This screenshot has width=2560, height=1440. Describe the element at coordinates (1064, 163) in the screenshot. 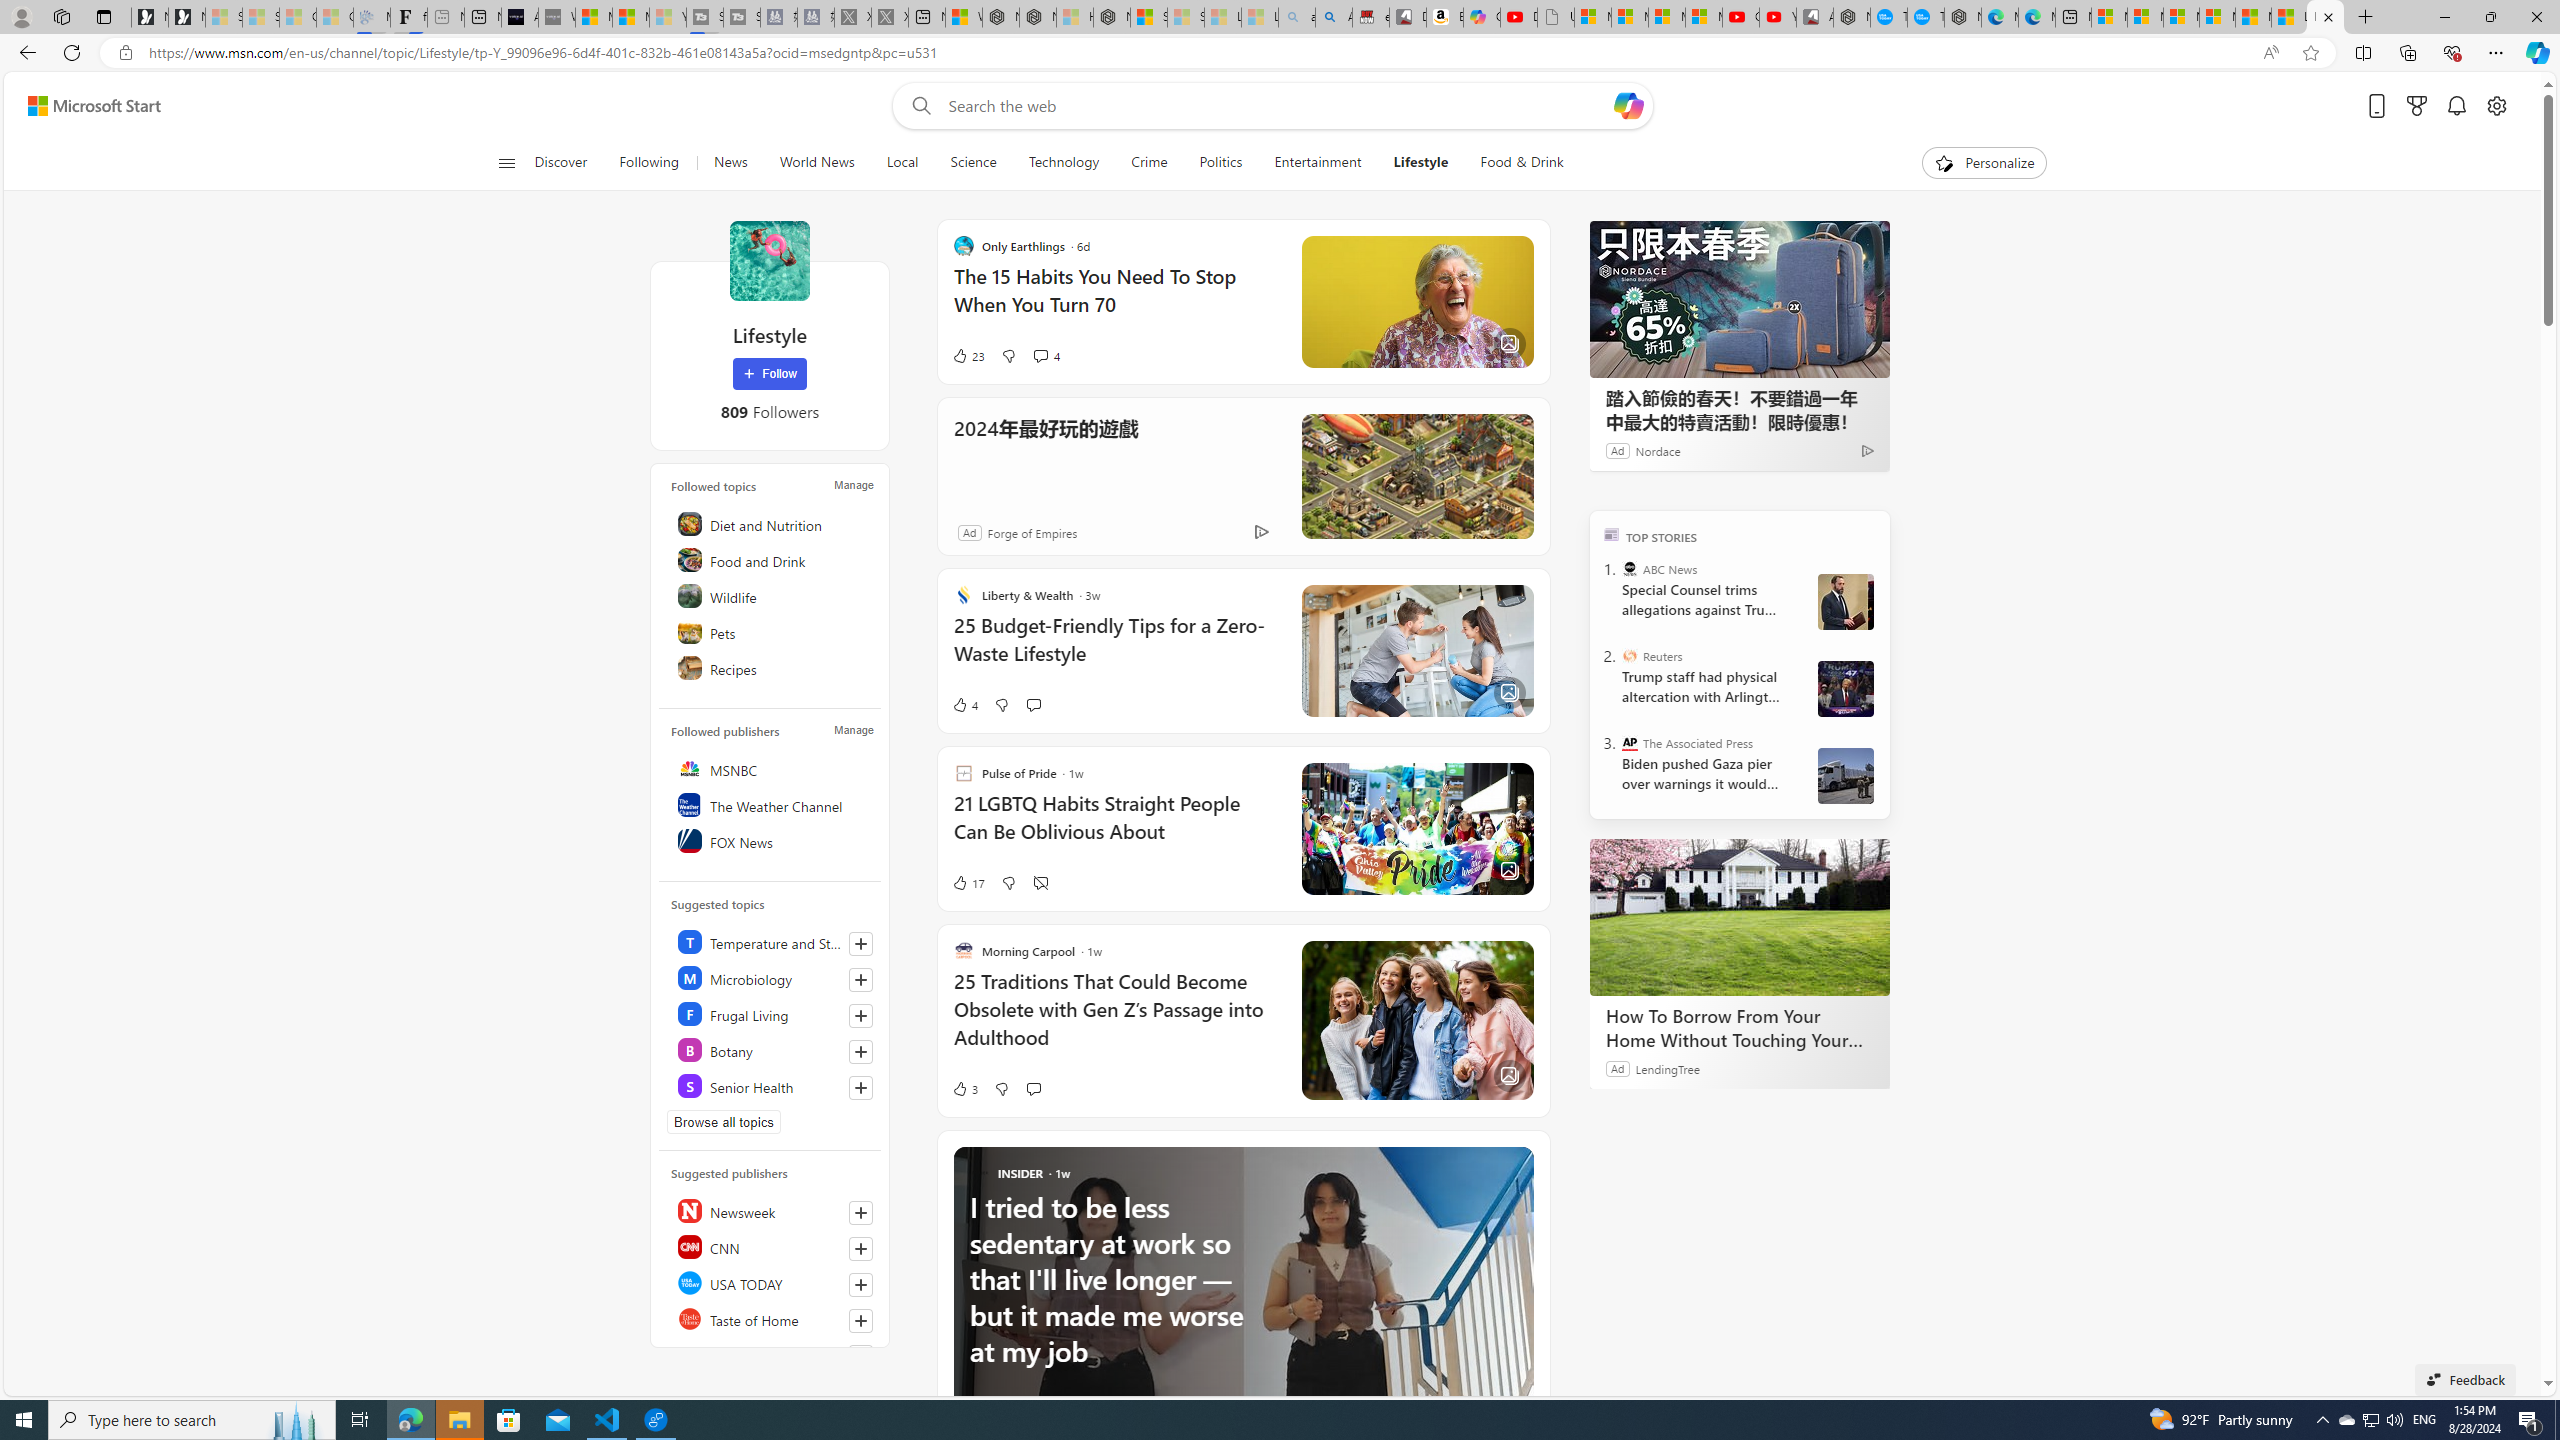

I see `Technology` at that location.